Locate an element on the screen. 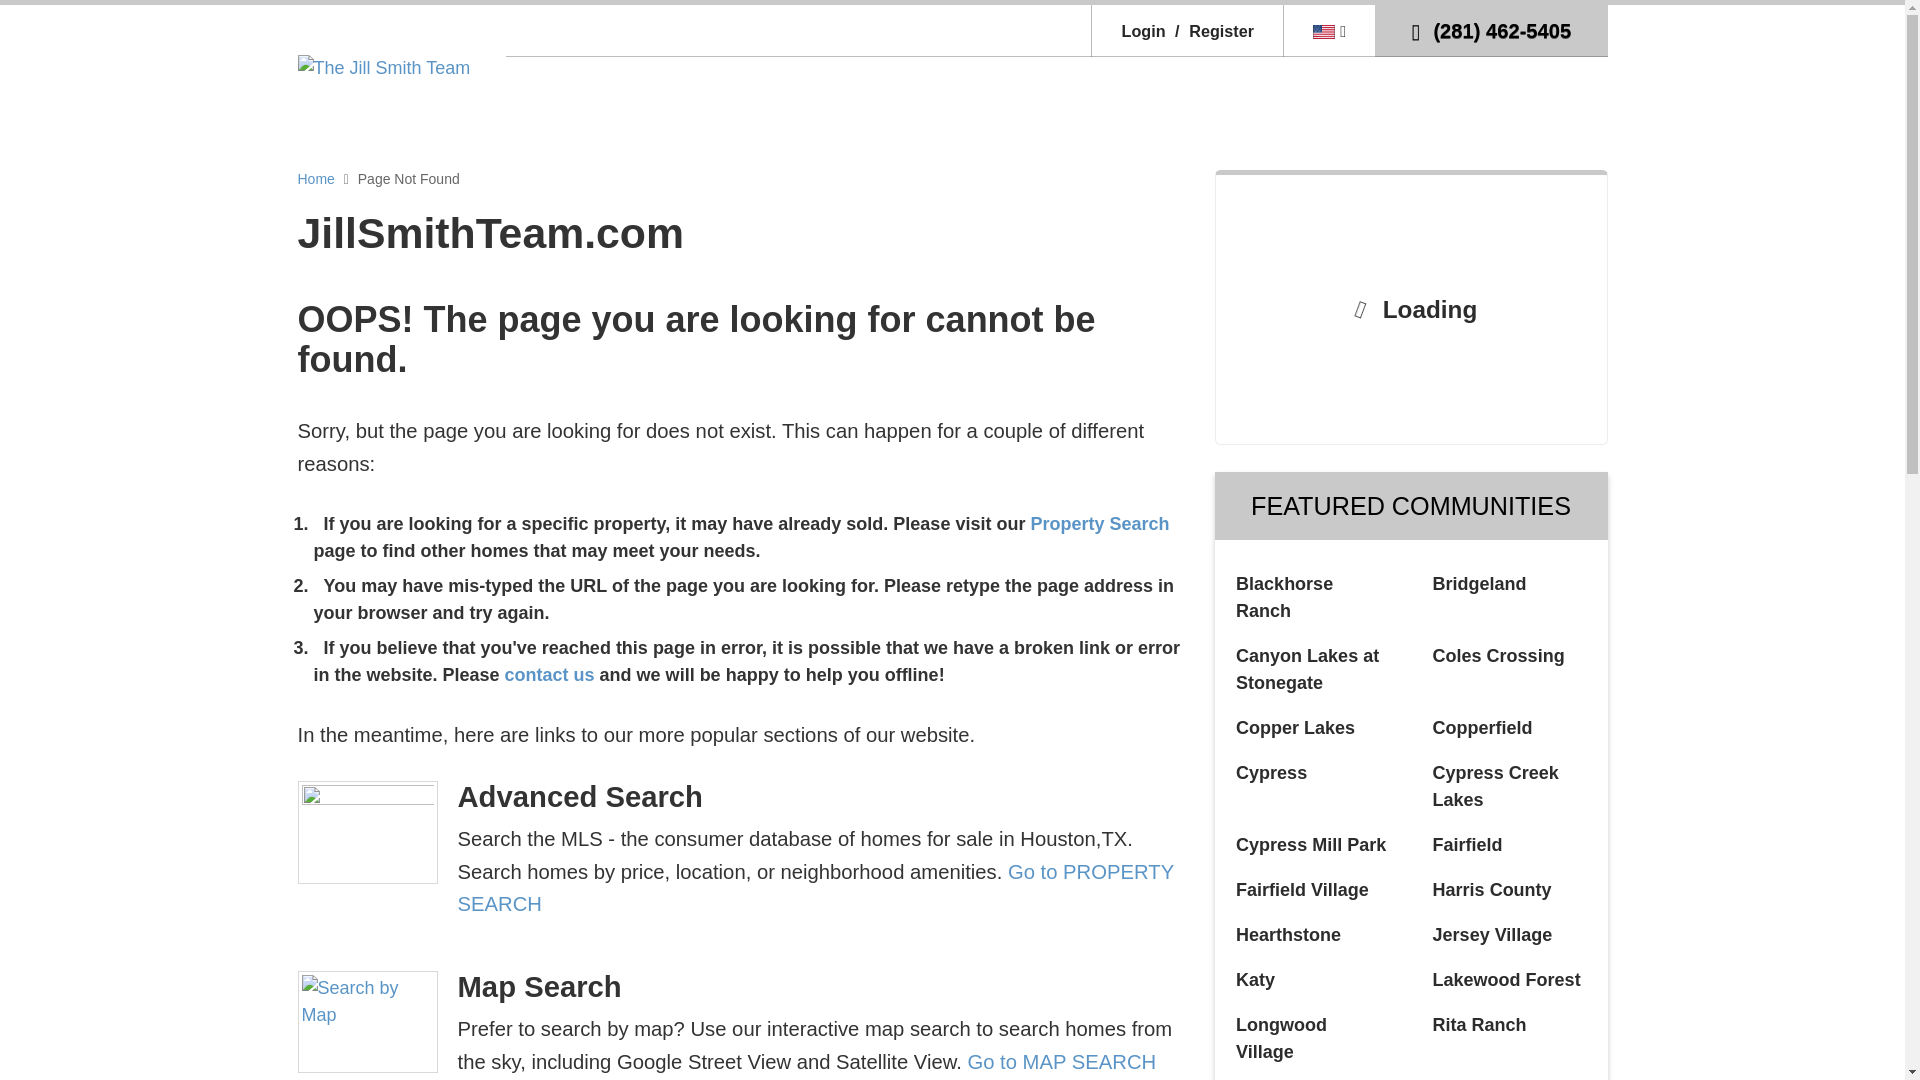 This screenshot has height=1080, width=1920. Home Page is located at coordinates (384, 66).